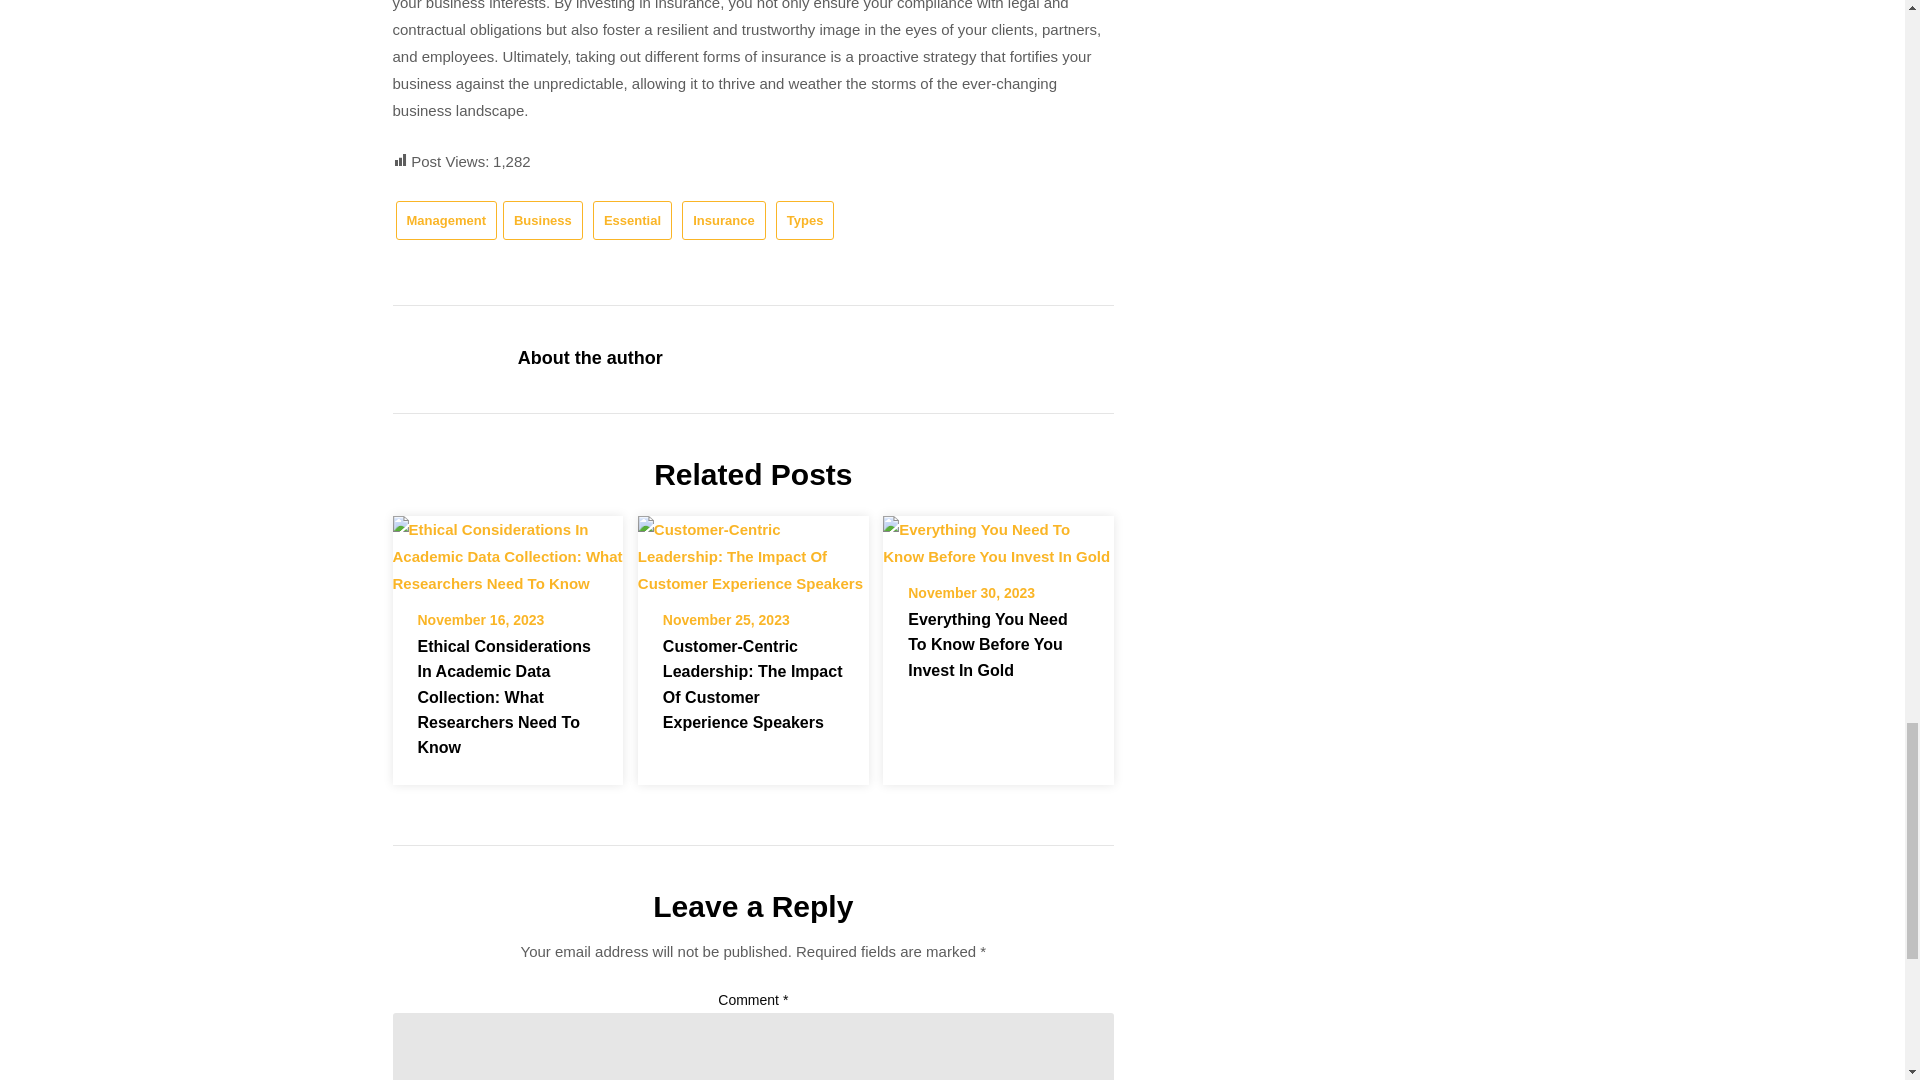 The width and height of the screenshot is (1920, 1080). What do you see at coordinates (998, 536) in the screenshot?
I see `Everything You Need To Know Before You Invest In Gold` at bounding box center [998, 536].